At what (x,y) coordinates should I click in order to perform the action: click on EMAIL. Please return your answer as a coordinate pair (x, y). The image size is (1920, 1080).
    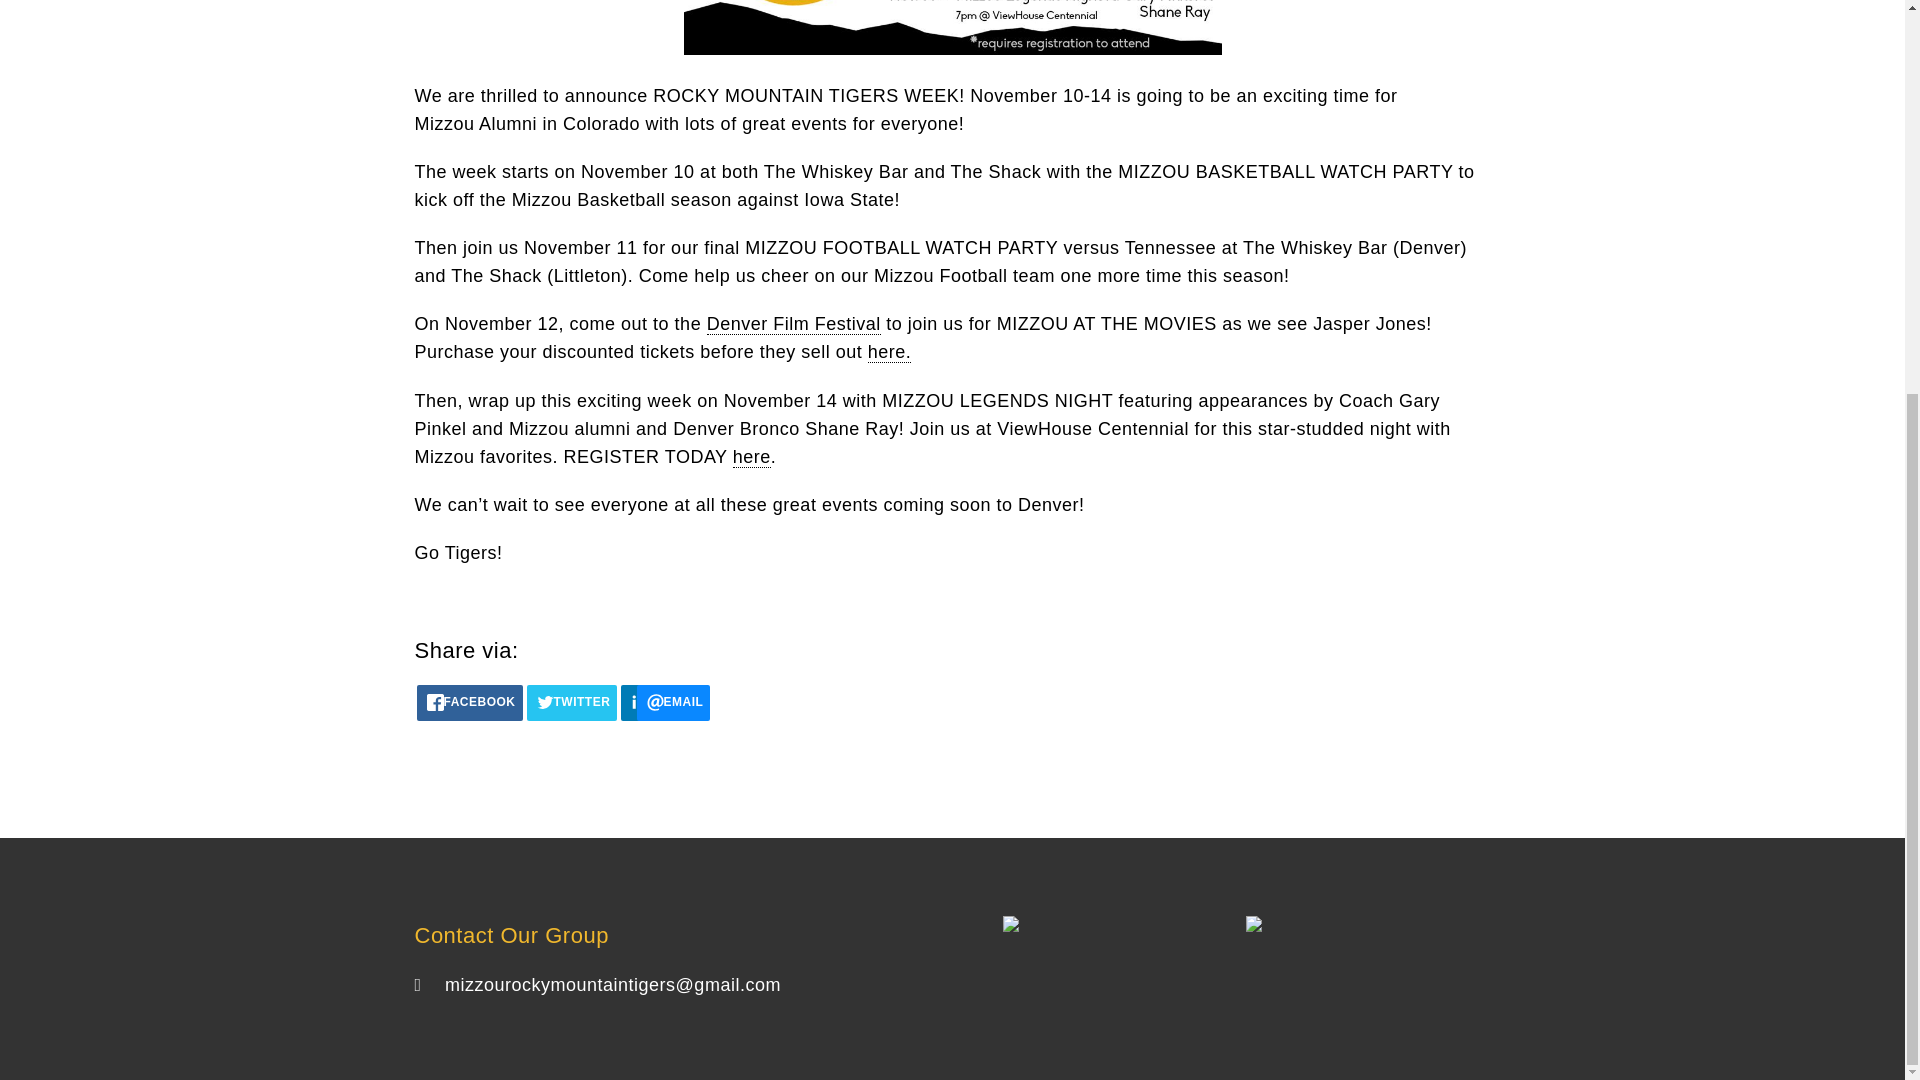
    Looking at the image, I should click on (674, 702).